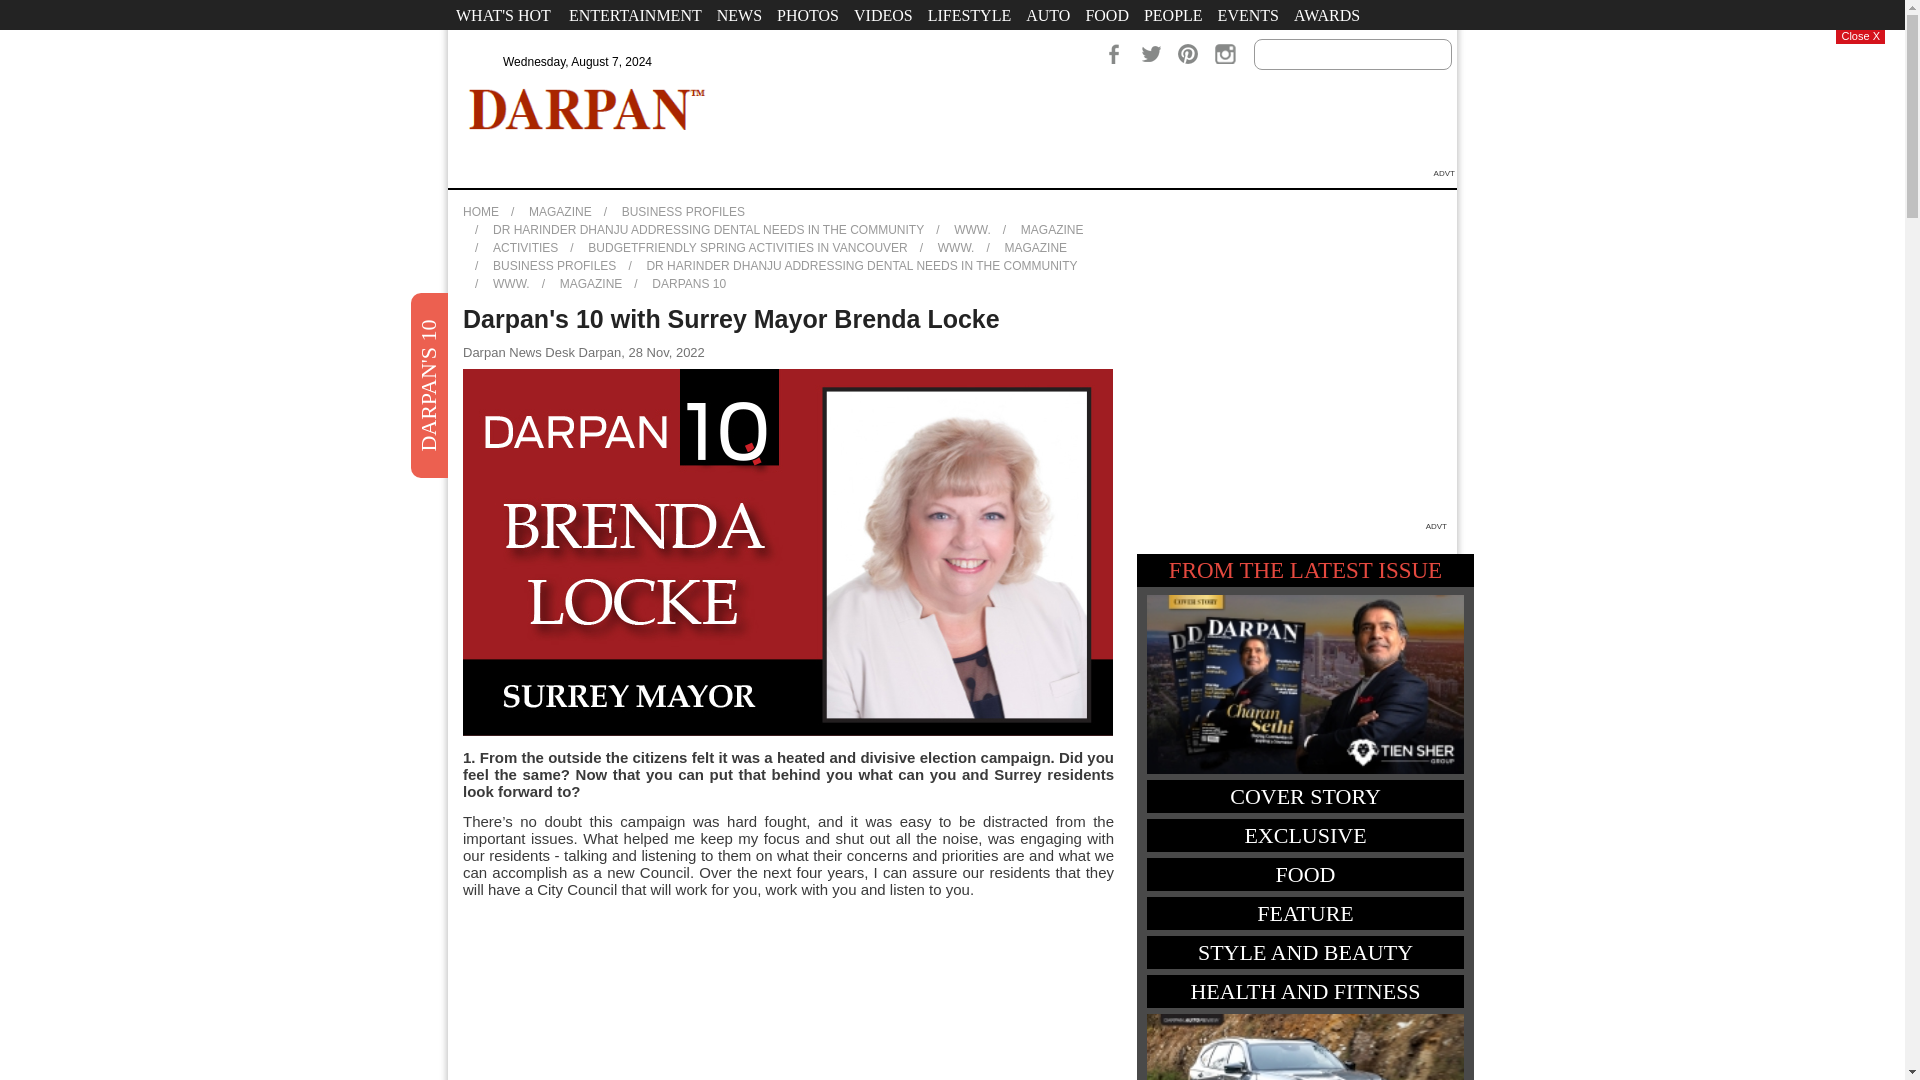 This screenshot has height=1080, width=1920. What do you see at coordinates (970, 15) in the screenshot?
I see `LIFESTYLE` at bounding box center [970, 15].